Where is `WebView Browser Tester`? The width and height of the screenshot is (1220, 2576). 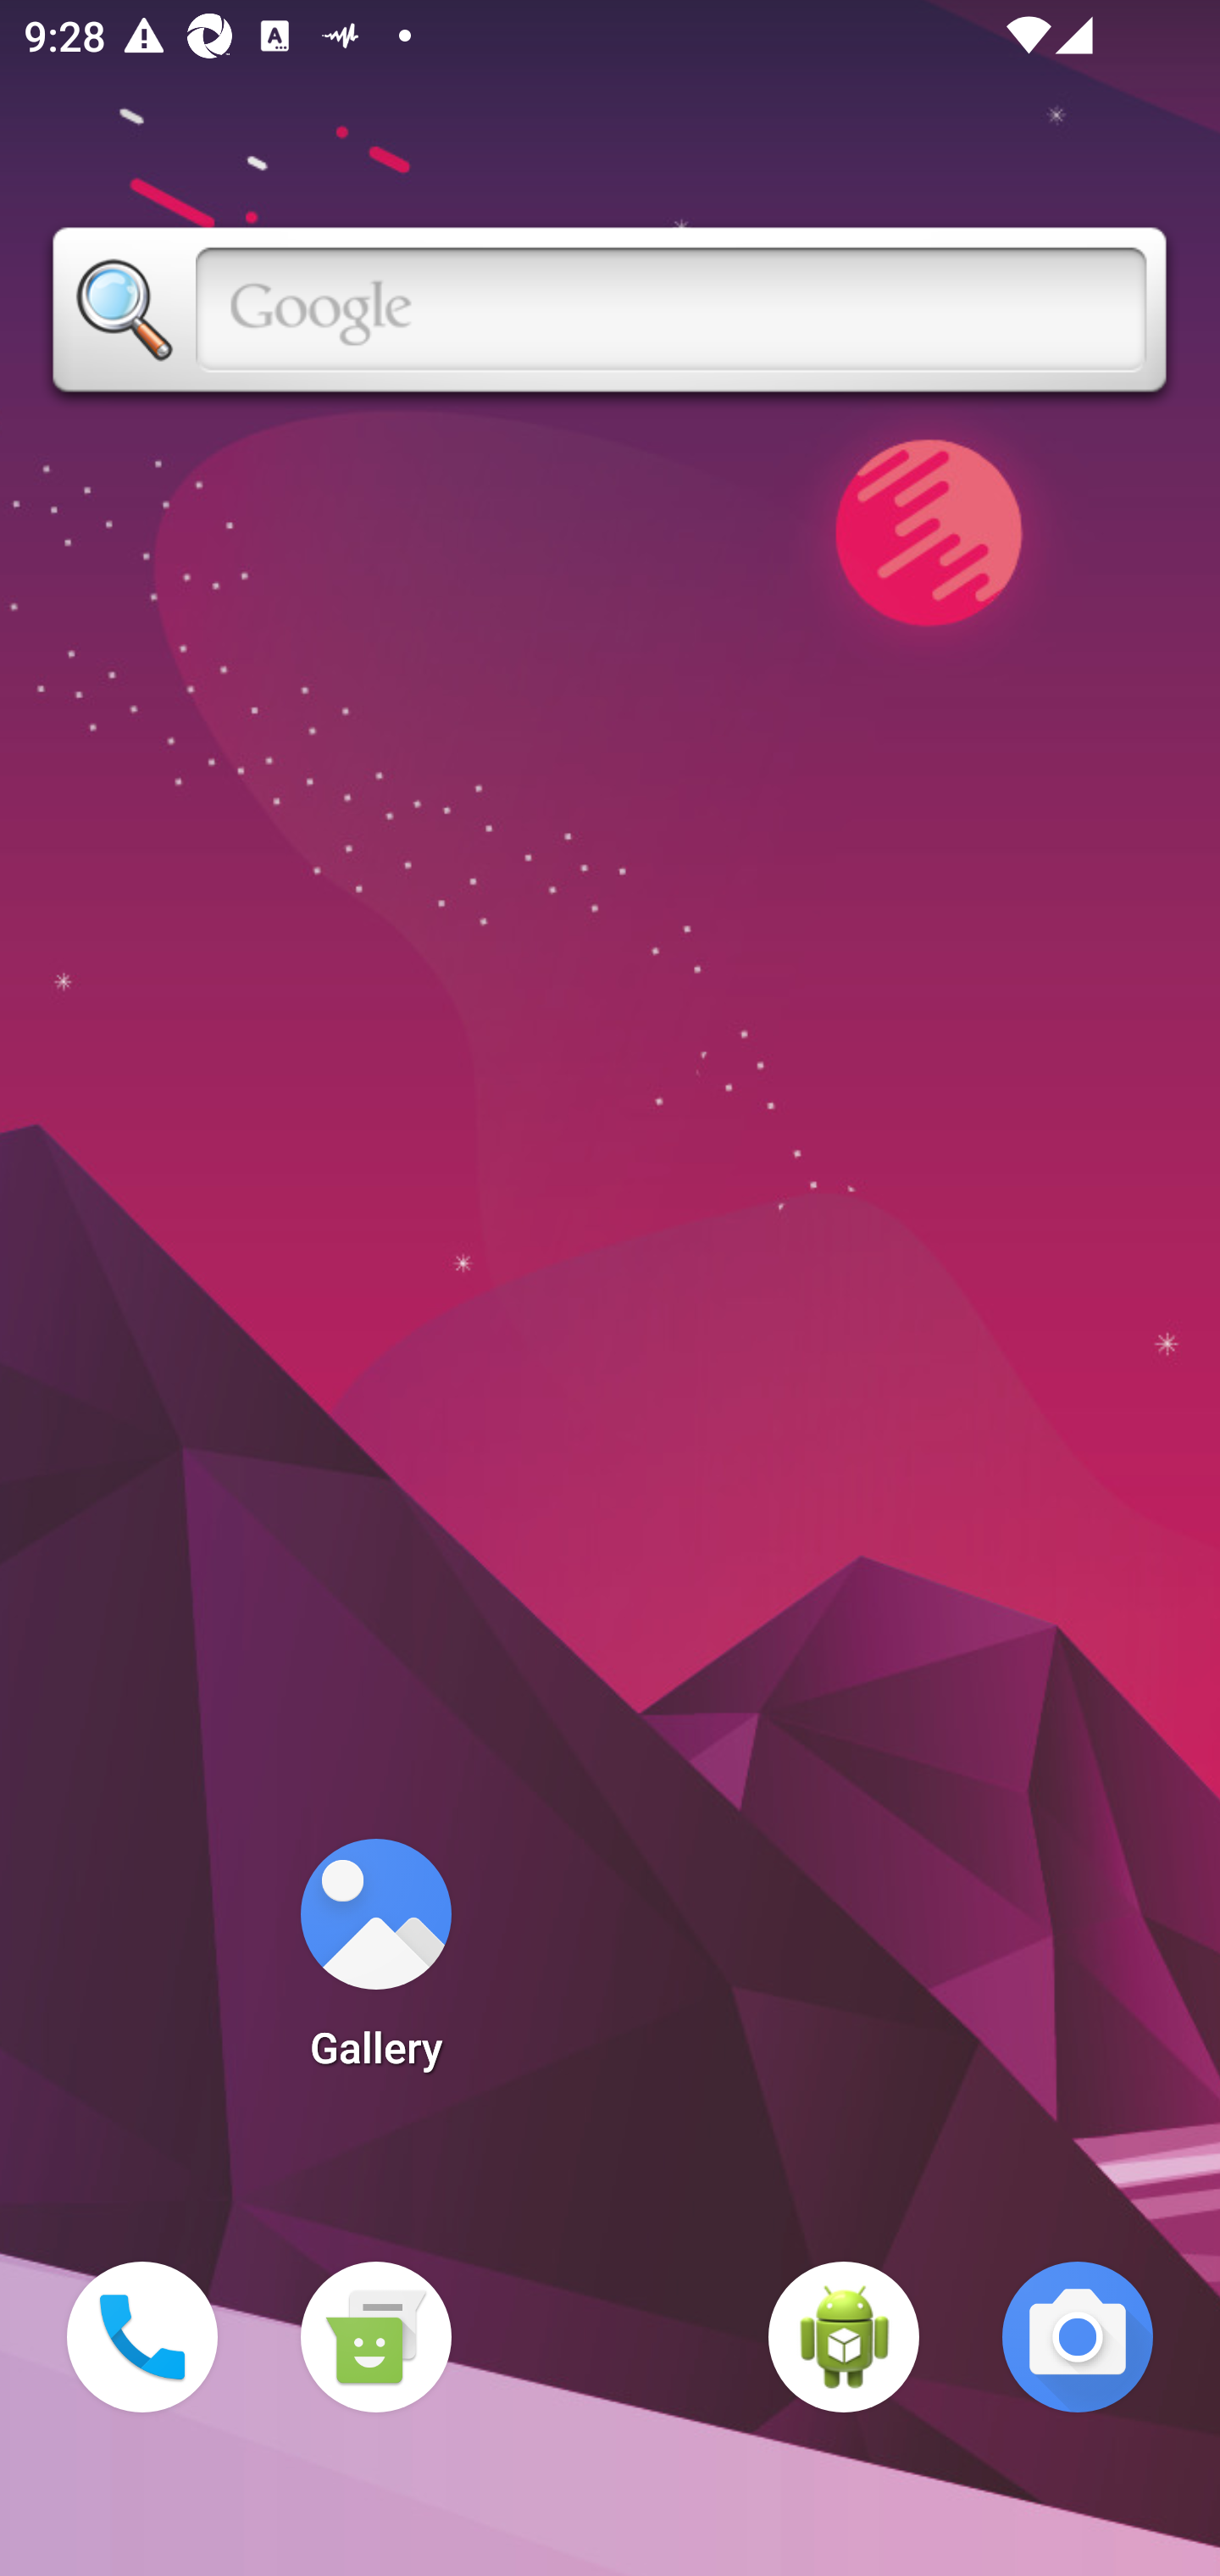 WebView Browser Tester is located at coordinates (844, 2337).